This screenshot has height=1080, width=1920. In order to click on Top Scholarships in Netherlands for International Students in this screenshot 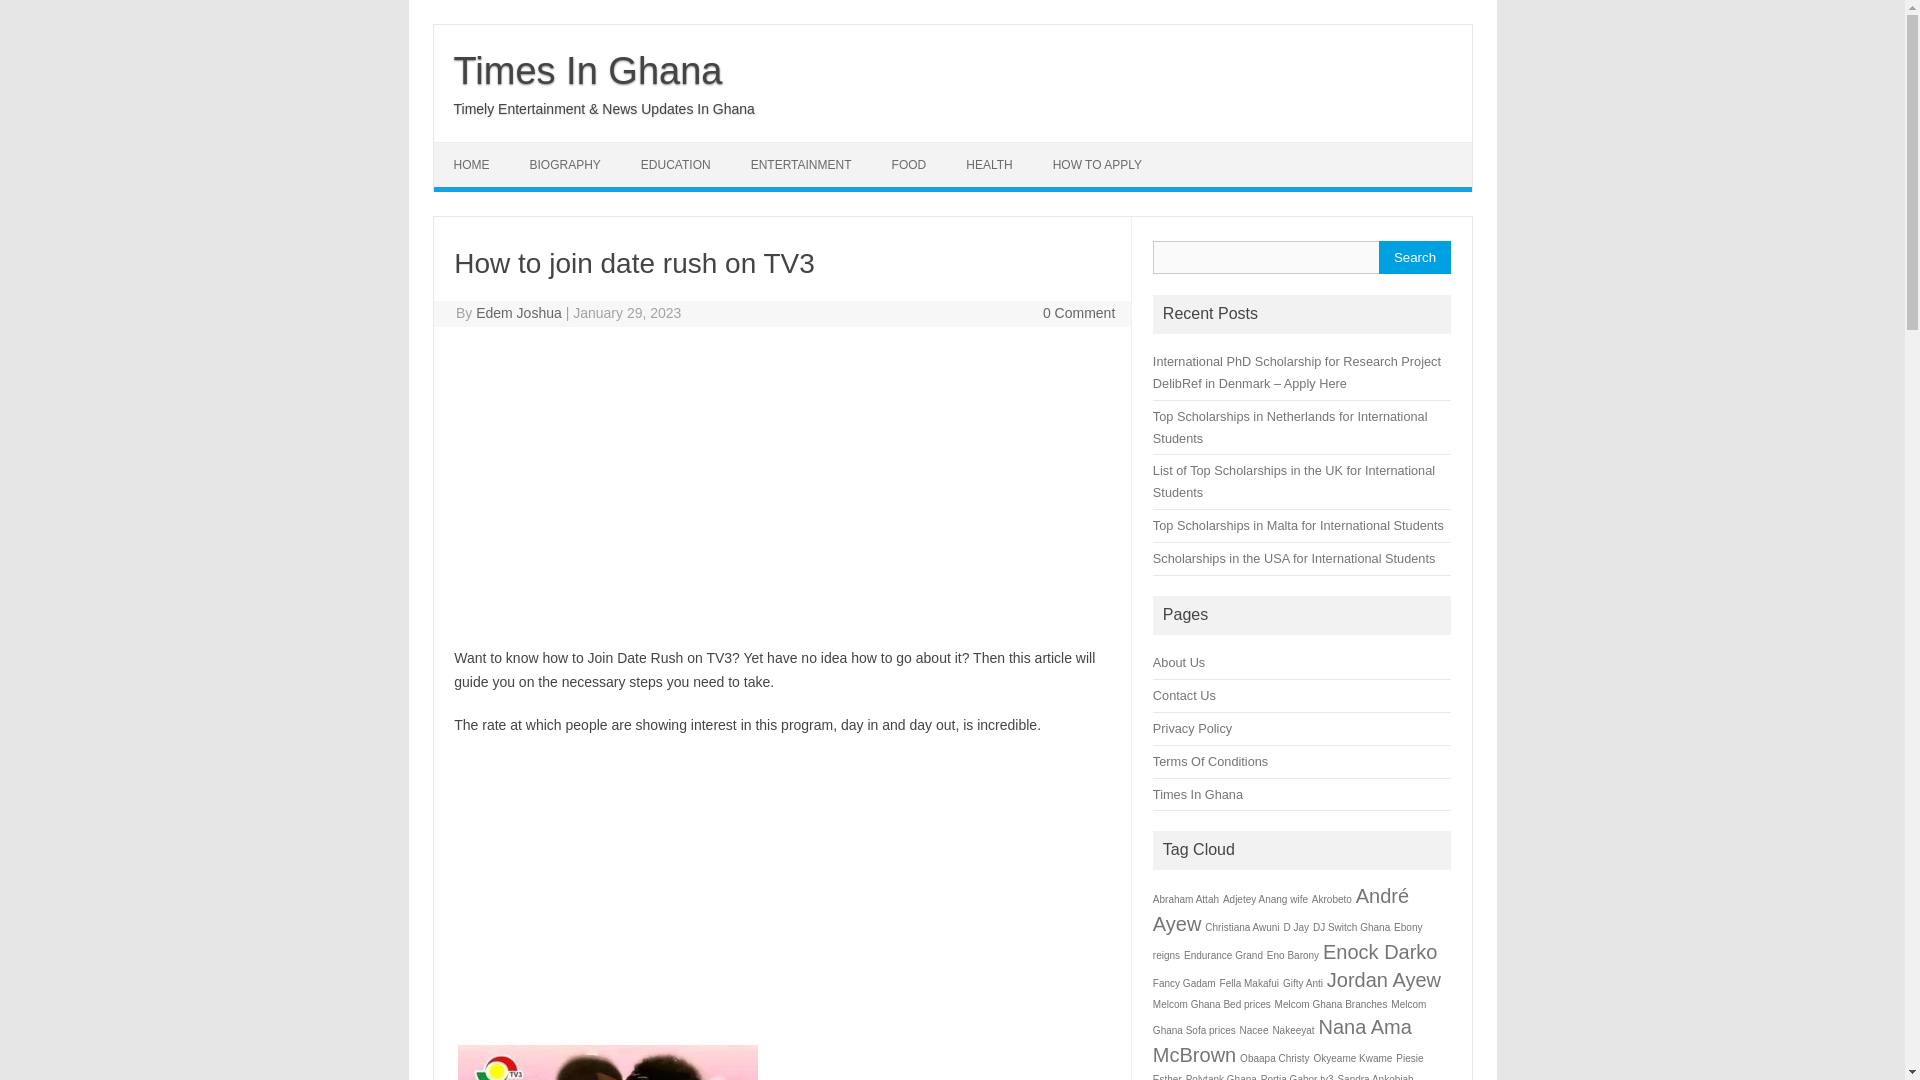, I will do `click(1290, 428)`.